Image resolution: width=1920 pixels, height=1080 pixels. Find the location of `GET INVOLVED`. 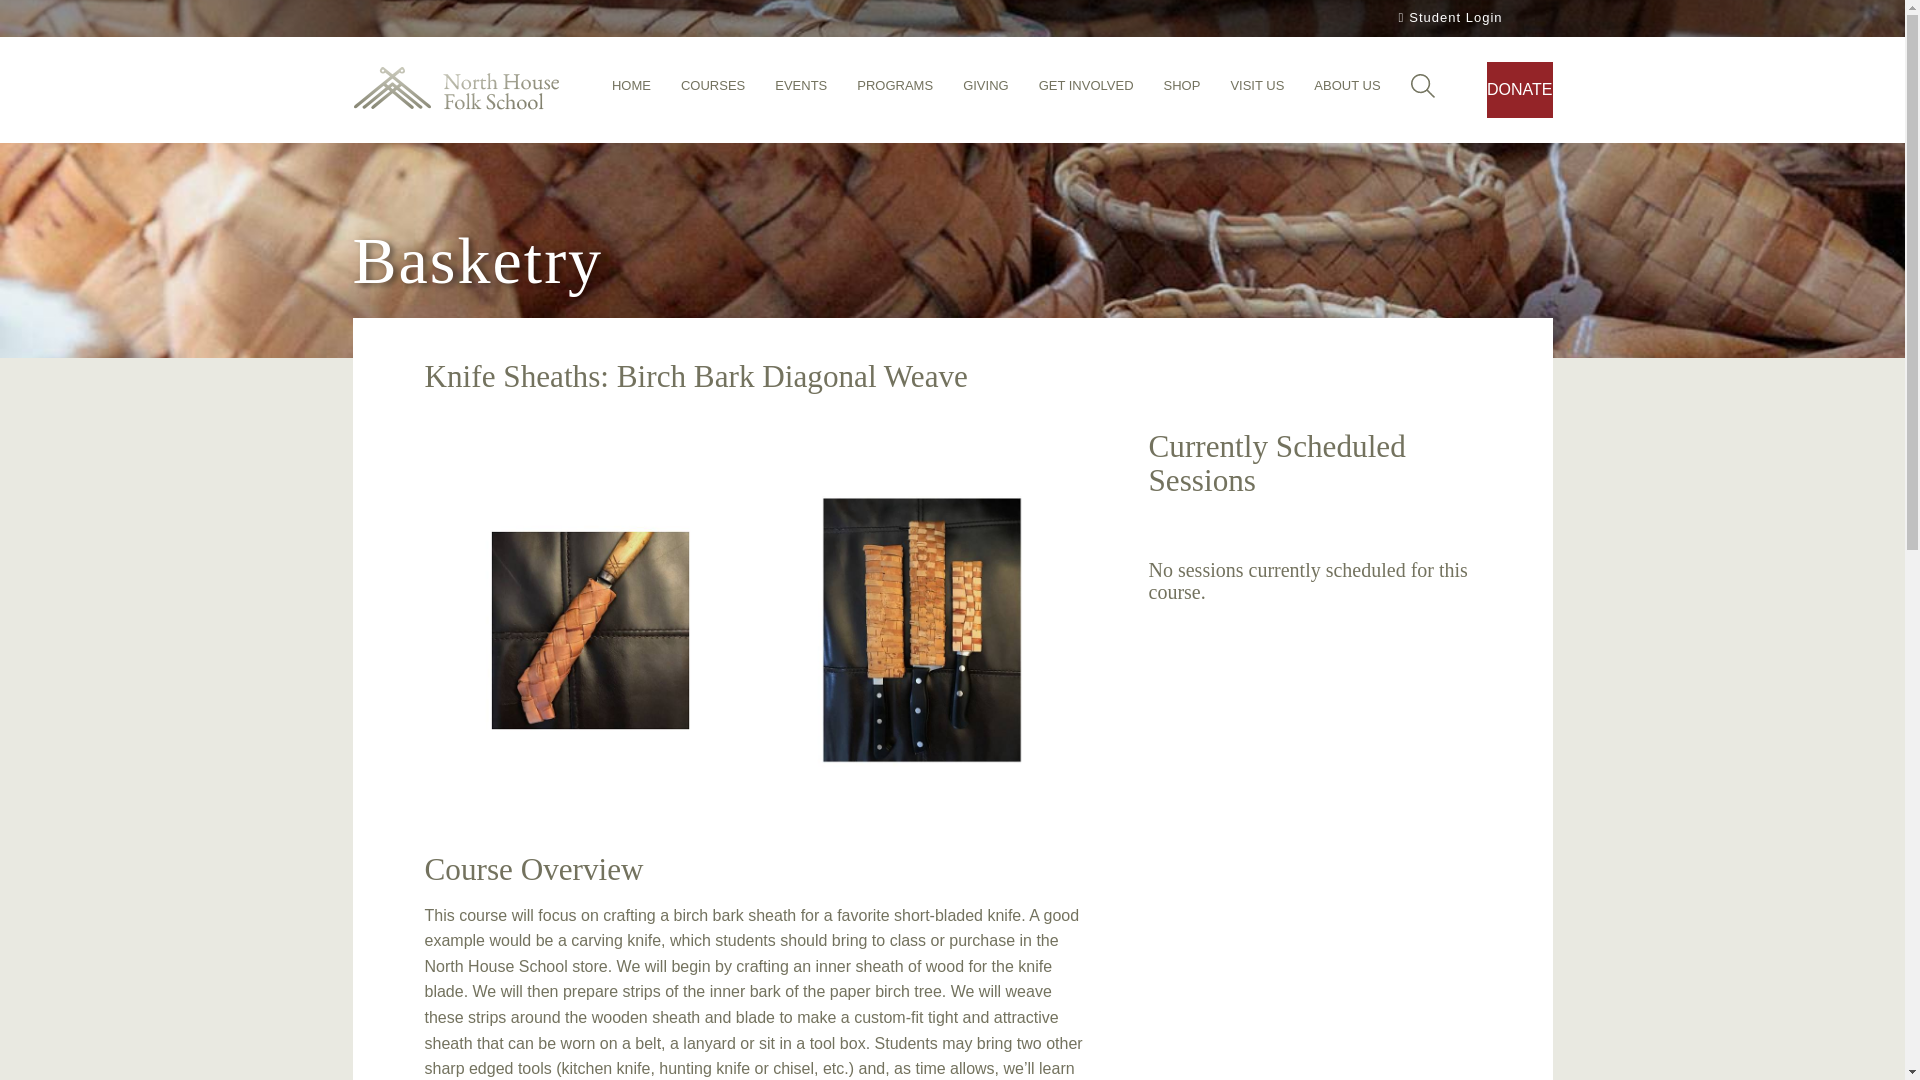

GET INVOLVED is located at coordinates (1086, 91).